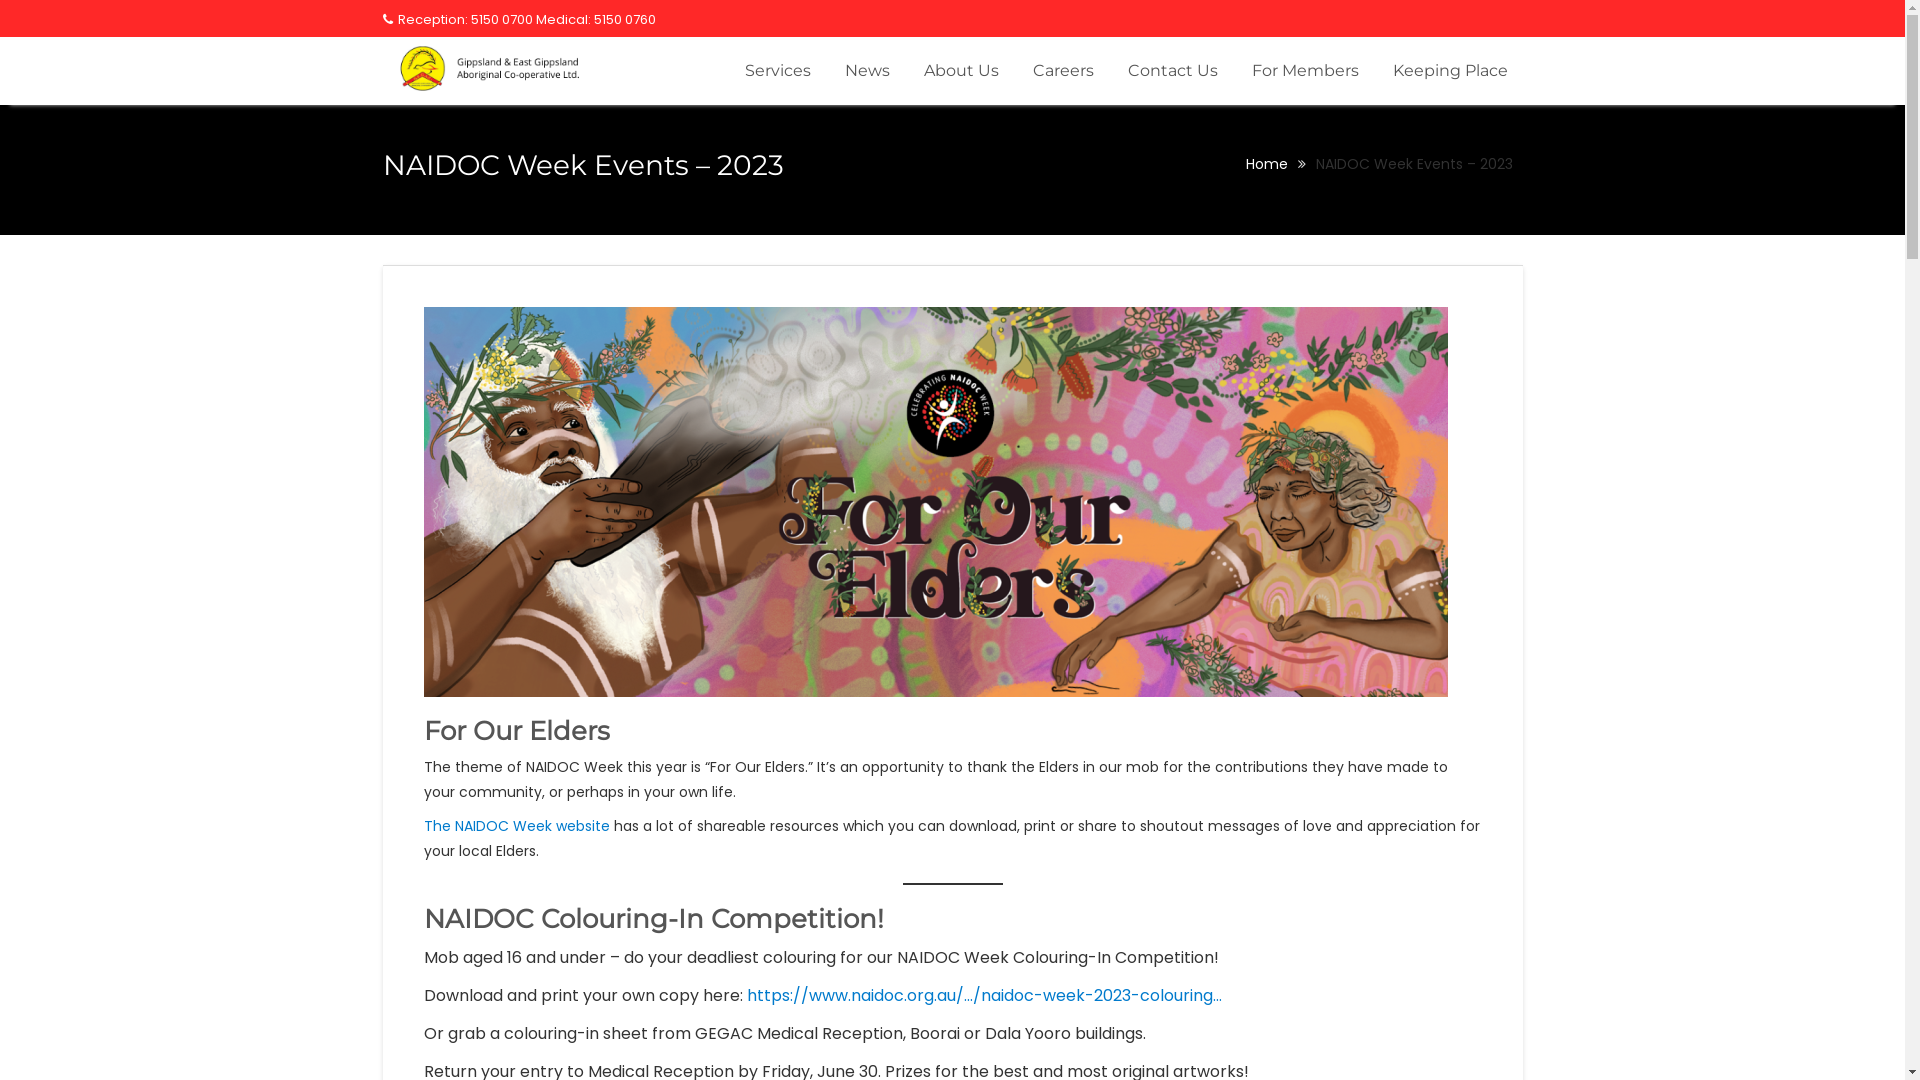  Describe the element at coordinates (960, 71) in the screenshot. I see `About Us` at that location.